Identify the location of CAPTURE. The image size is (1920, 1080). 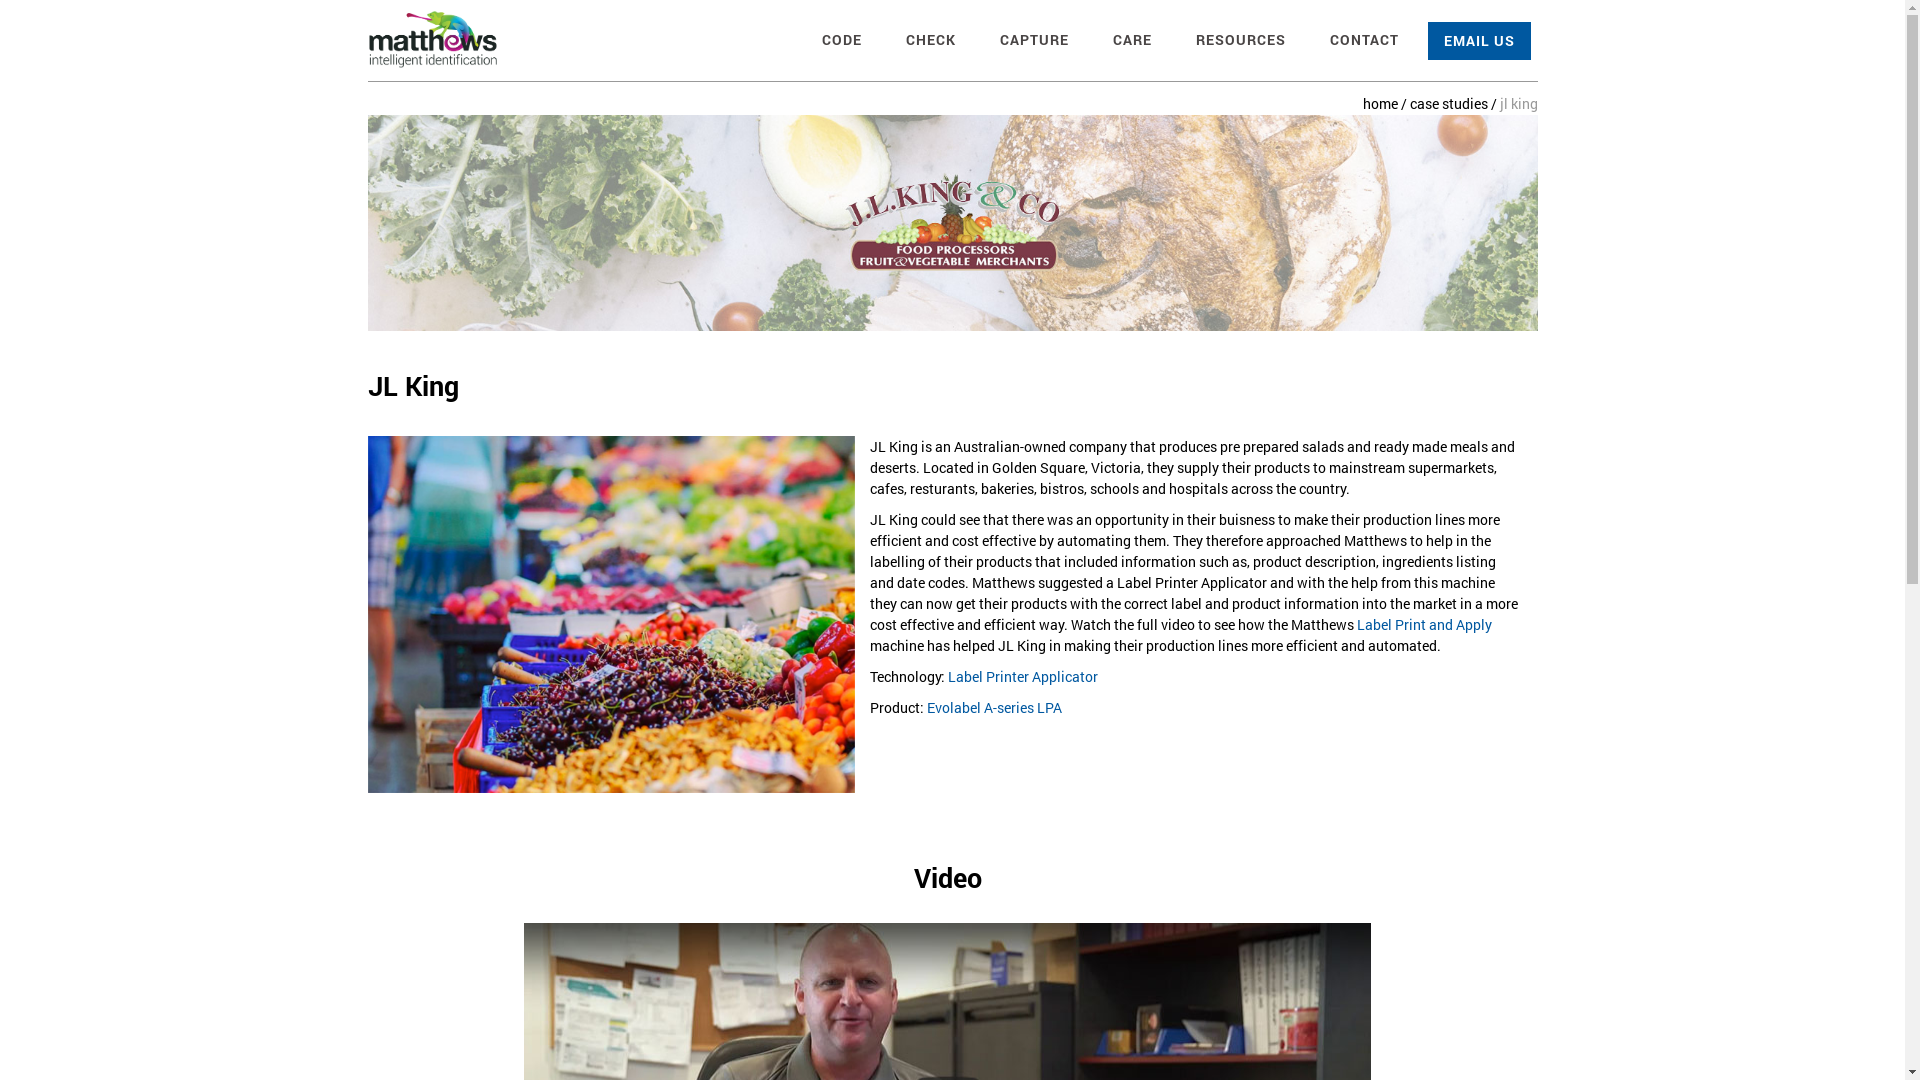
(1033, 41).